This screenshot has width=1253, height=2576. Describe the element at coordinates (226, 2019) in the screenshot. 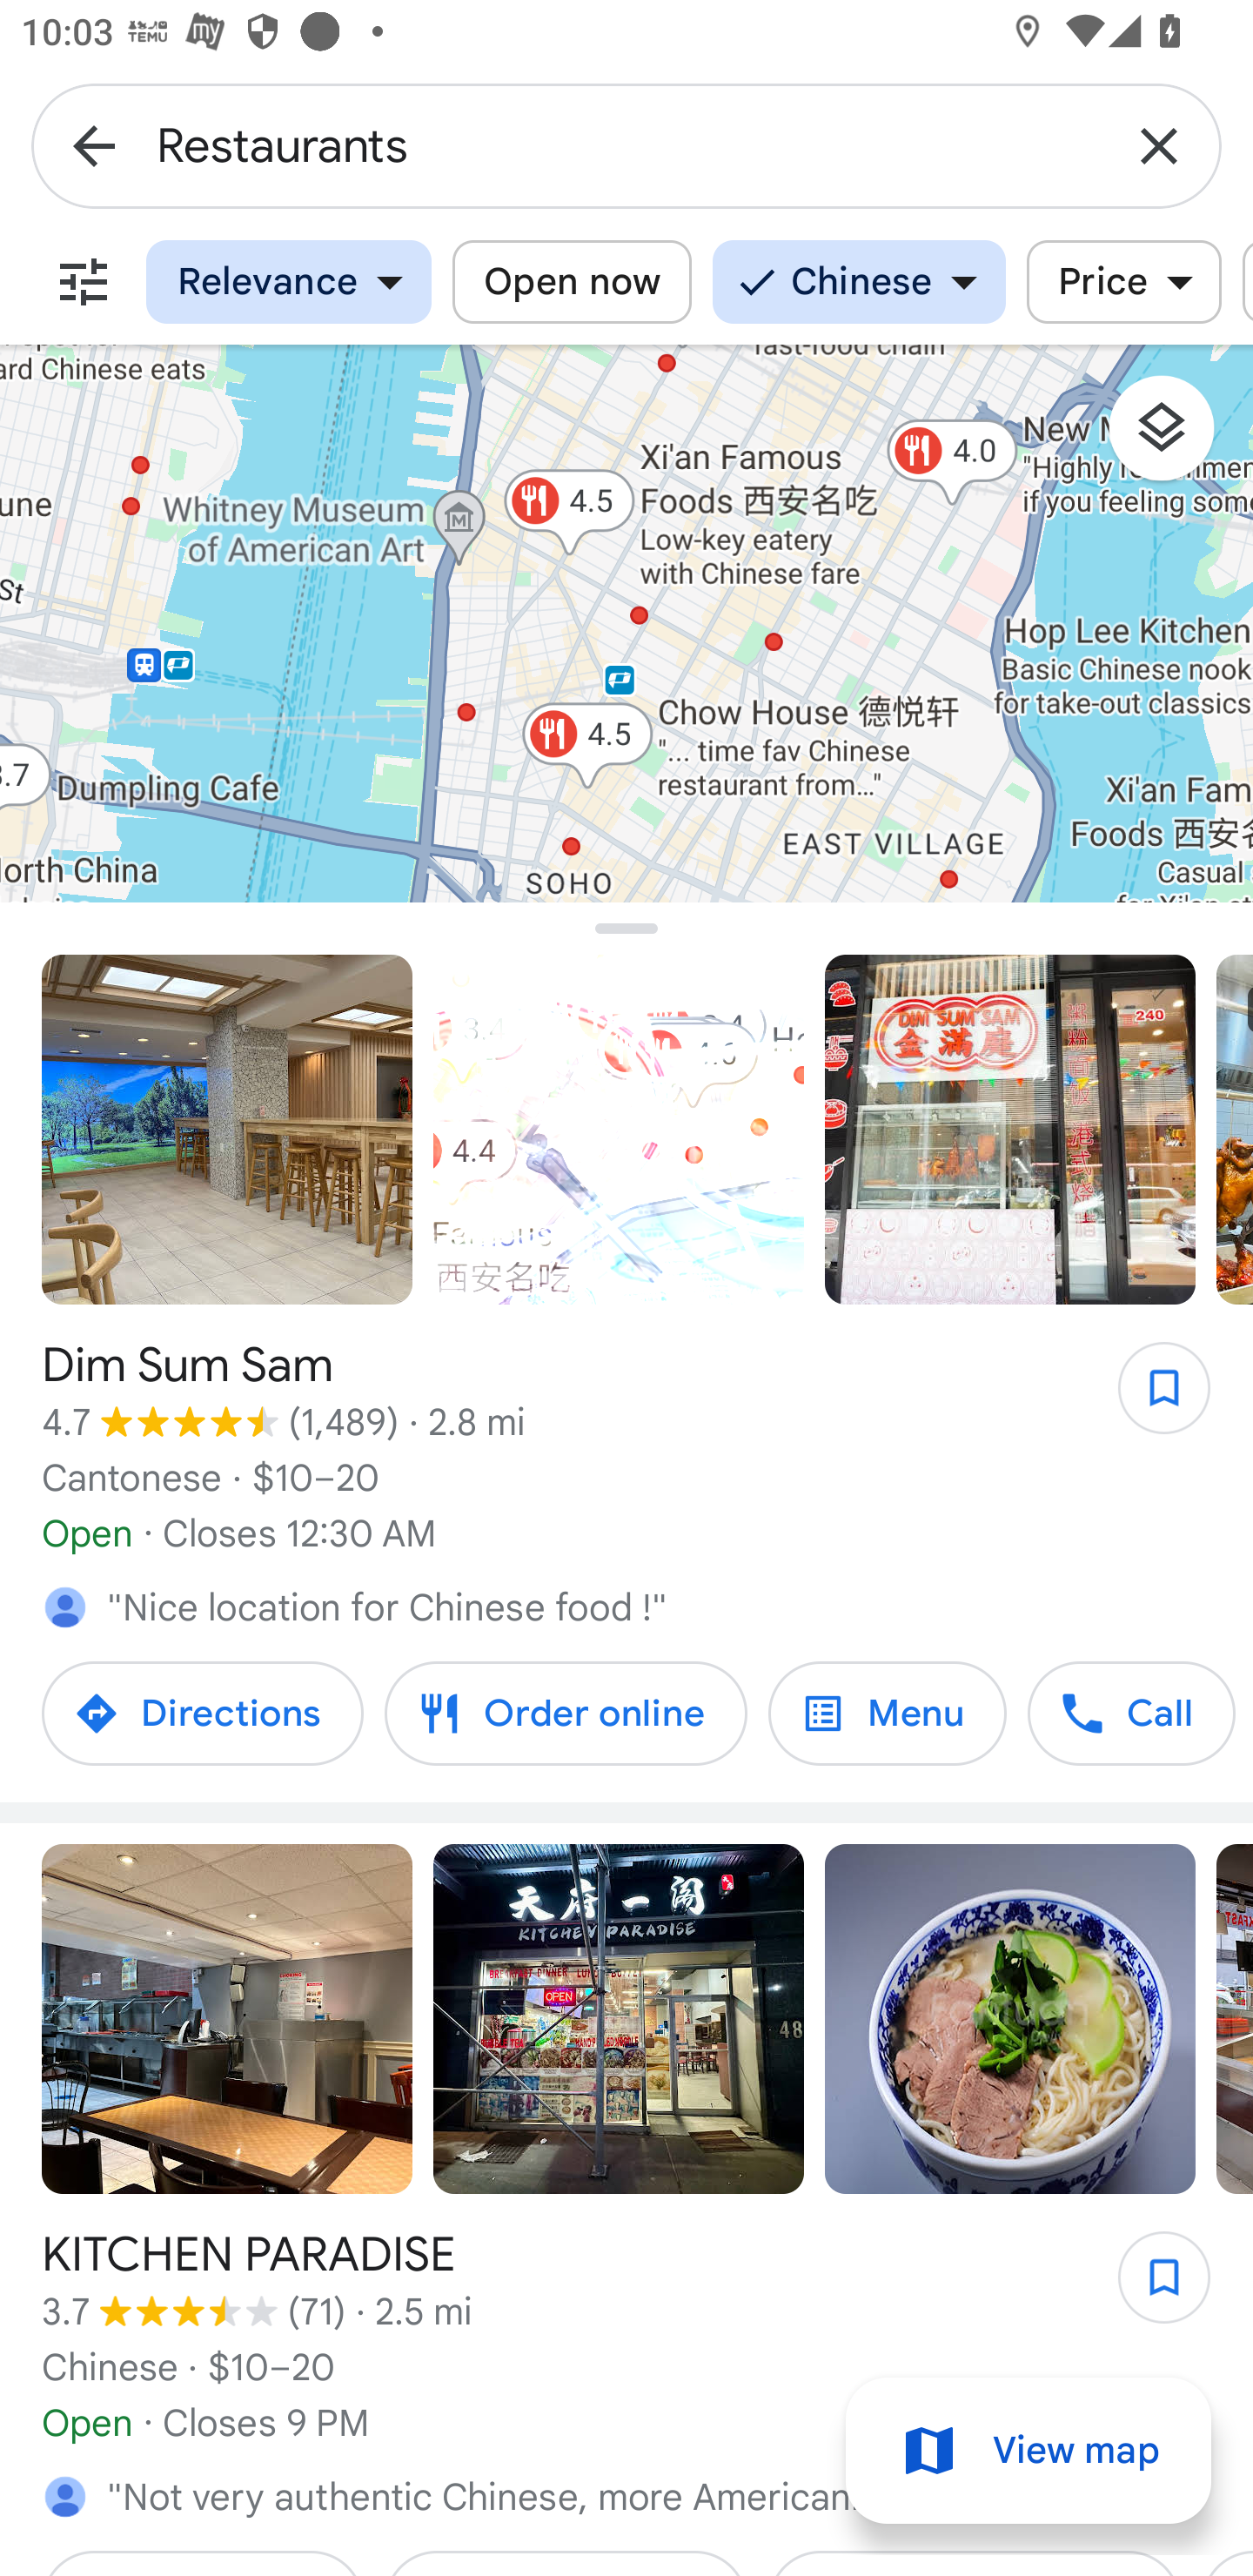

I see `Photo` at that location.